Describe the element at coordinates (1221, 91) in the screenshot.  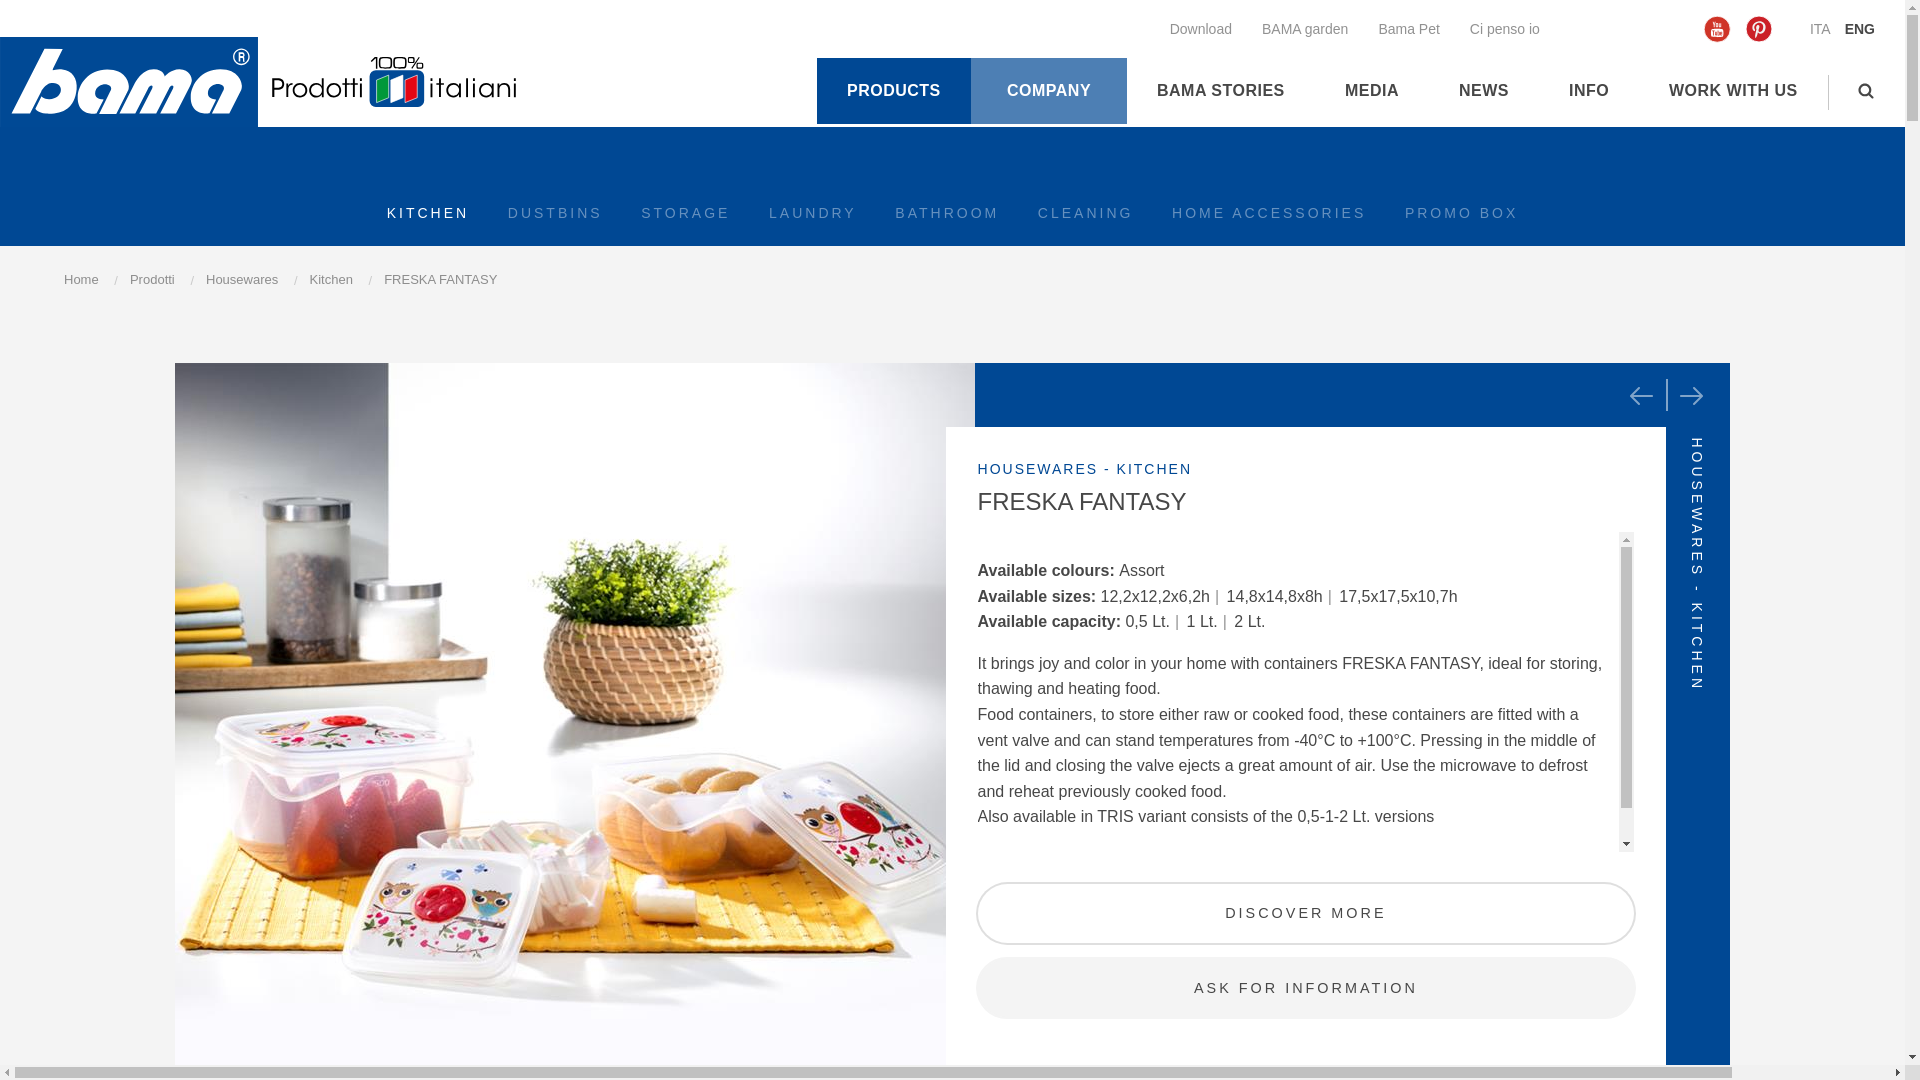
I see `BAMA STORIES` at that location.